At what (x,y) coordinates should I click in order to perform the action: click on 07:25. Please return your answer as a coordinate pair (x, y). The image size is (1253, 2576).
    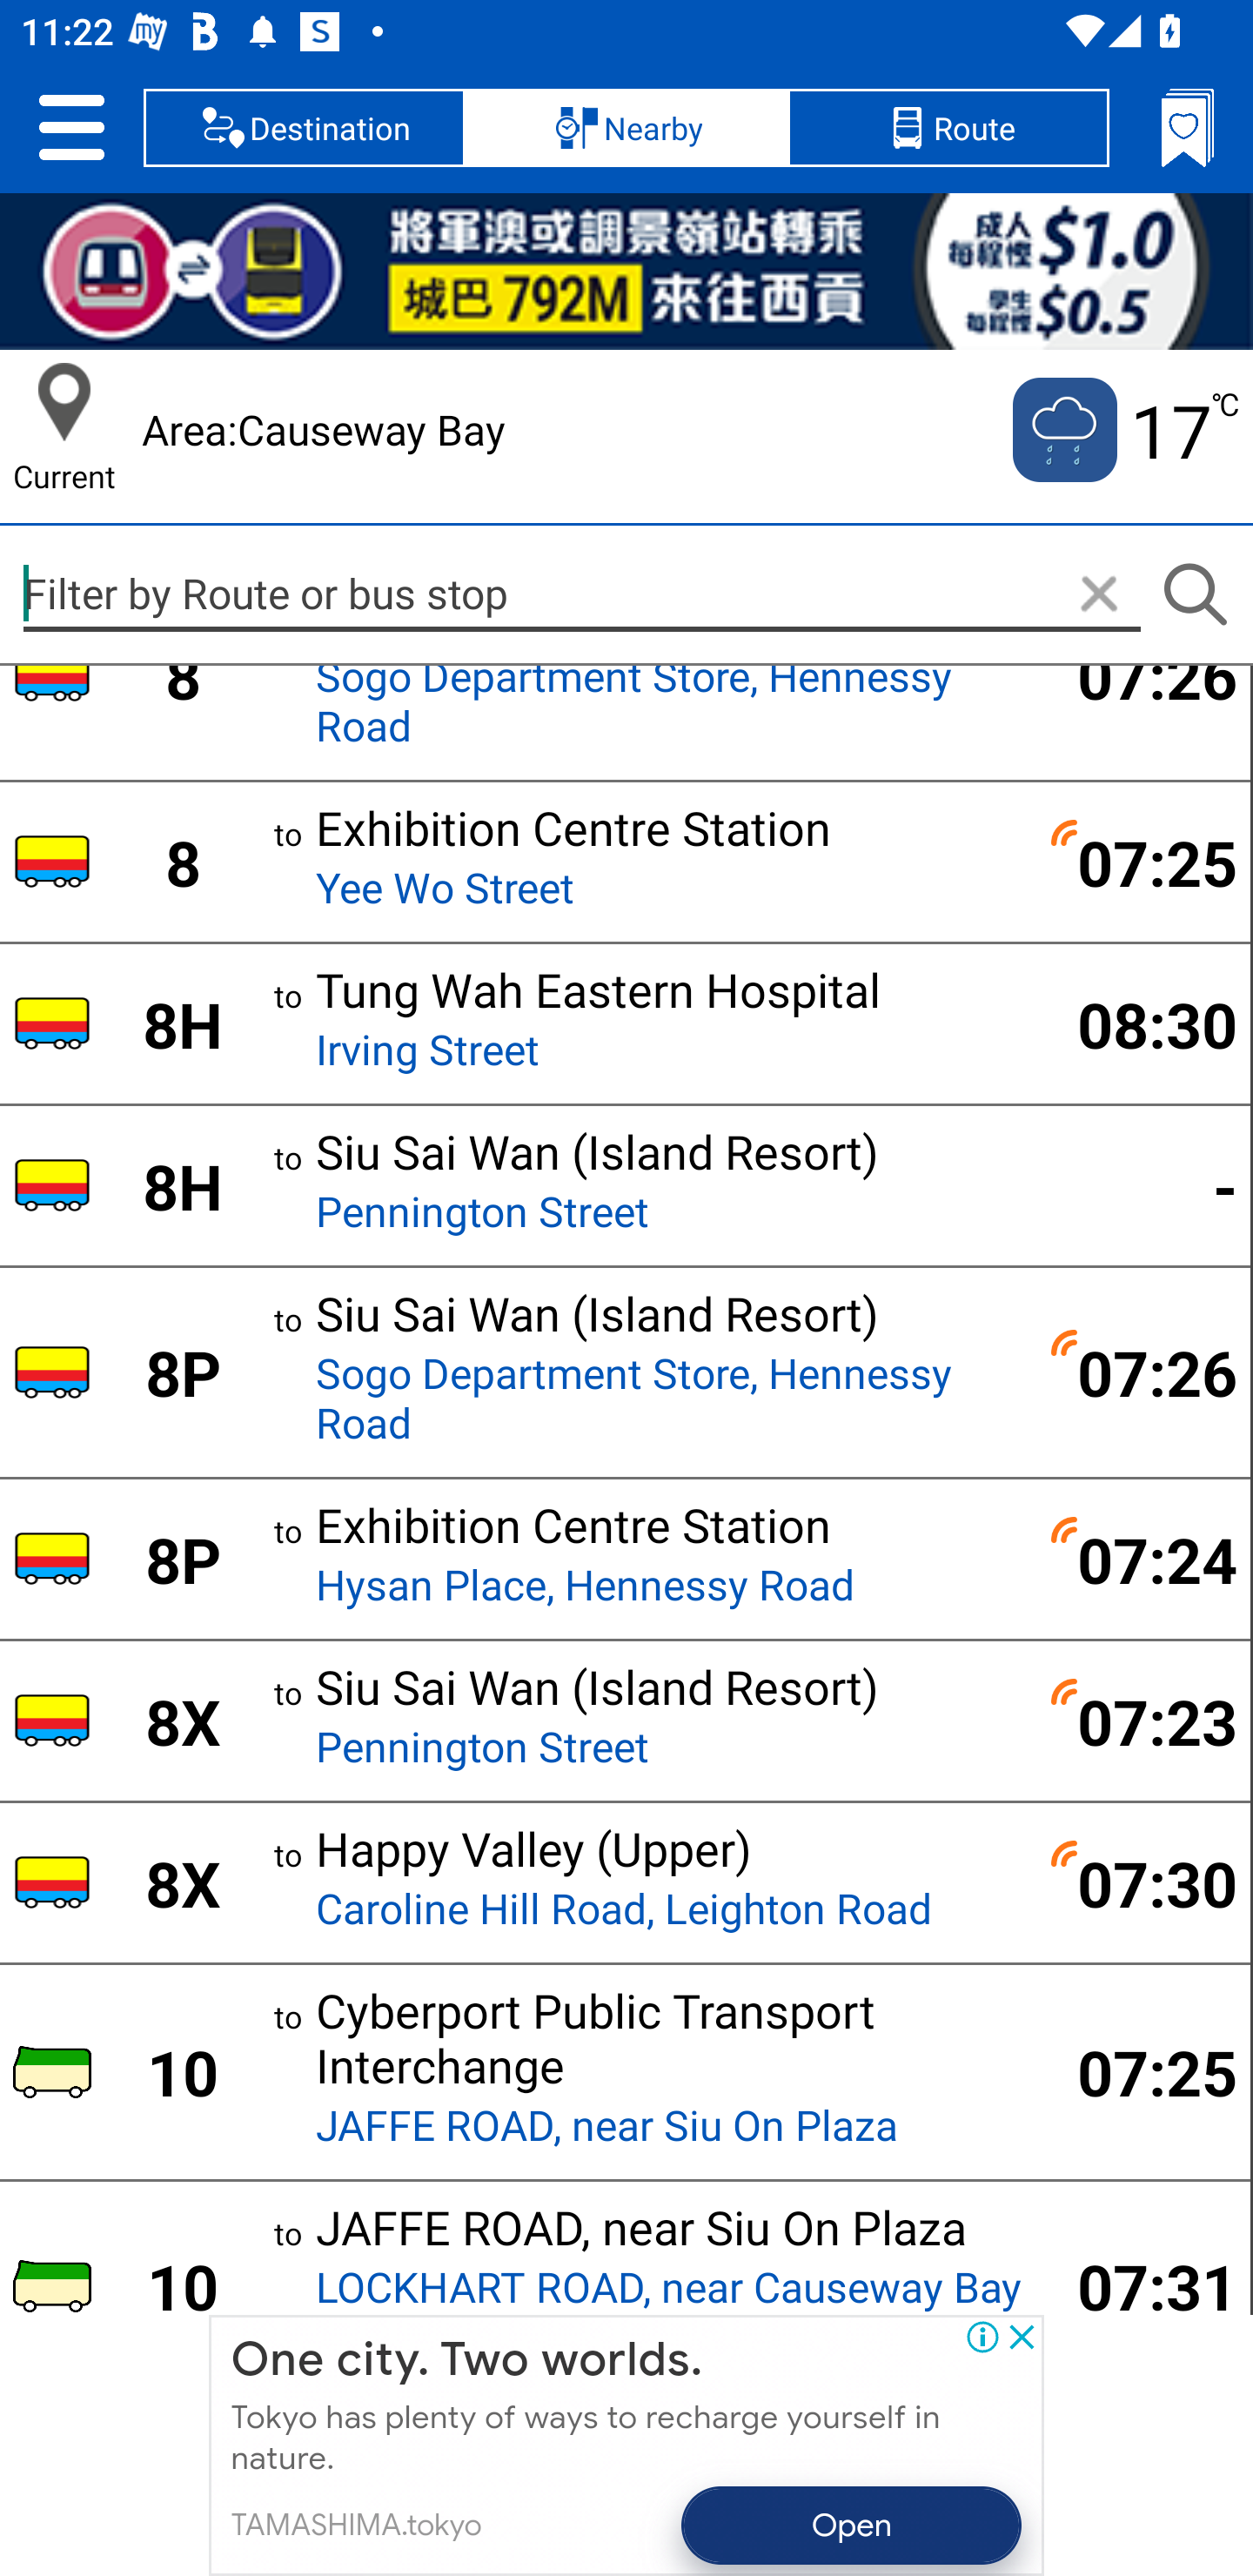
    Looking at the image, I should click on (1139, 2072).